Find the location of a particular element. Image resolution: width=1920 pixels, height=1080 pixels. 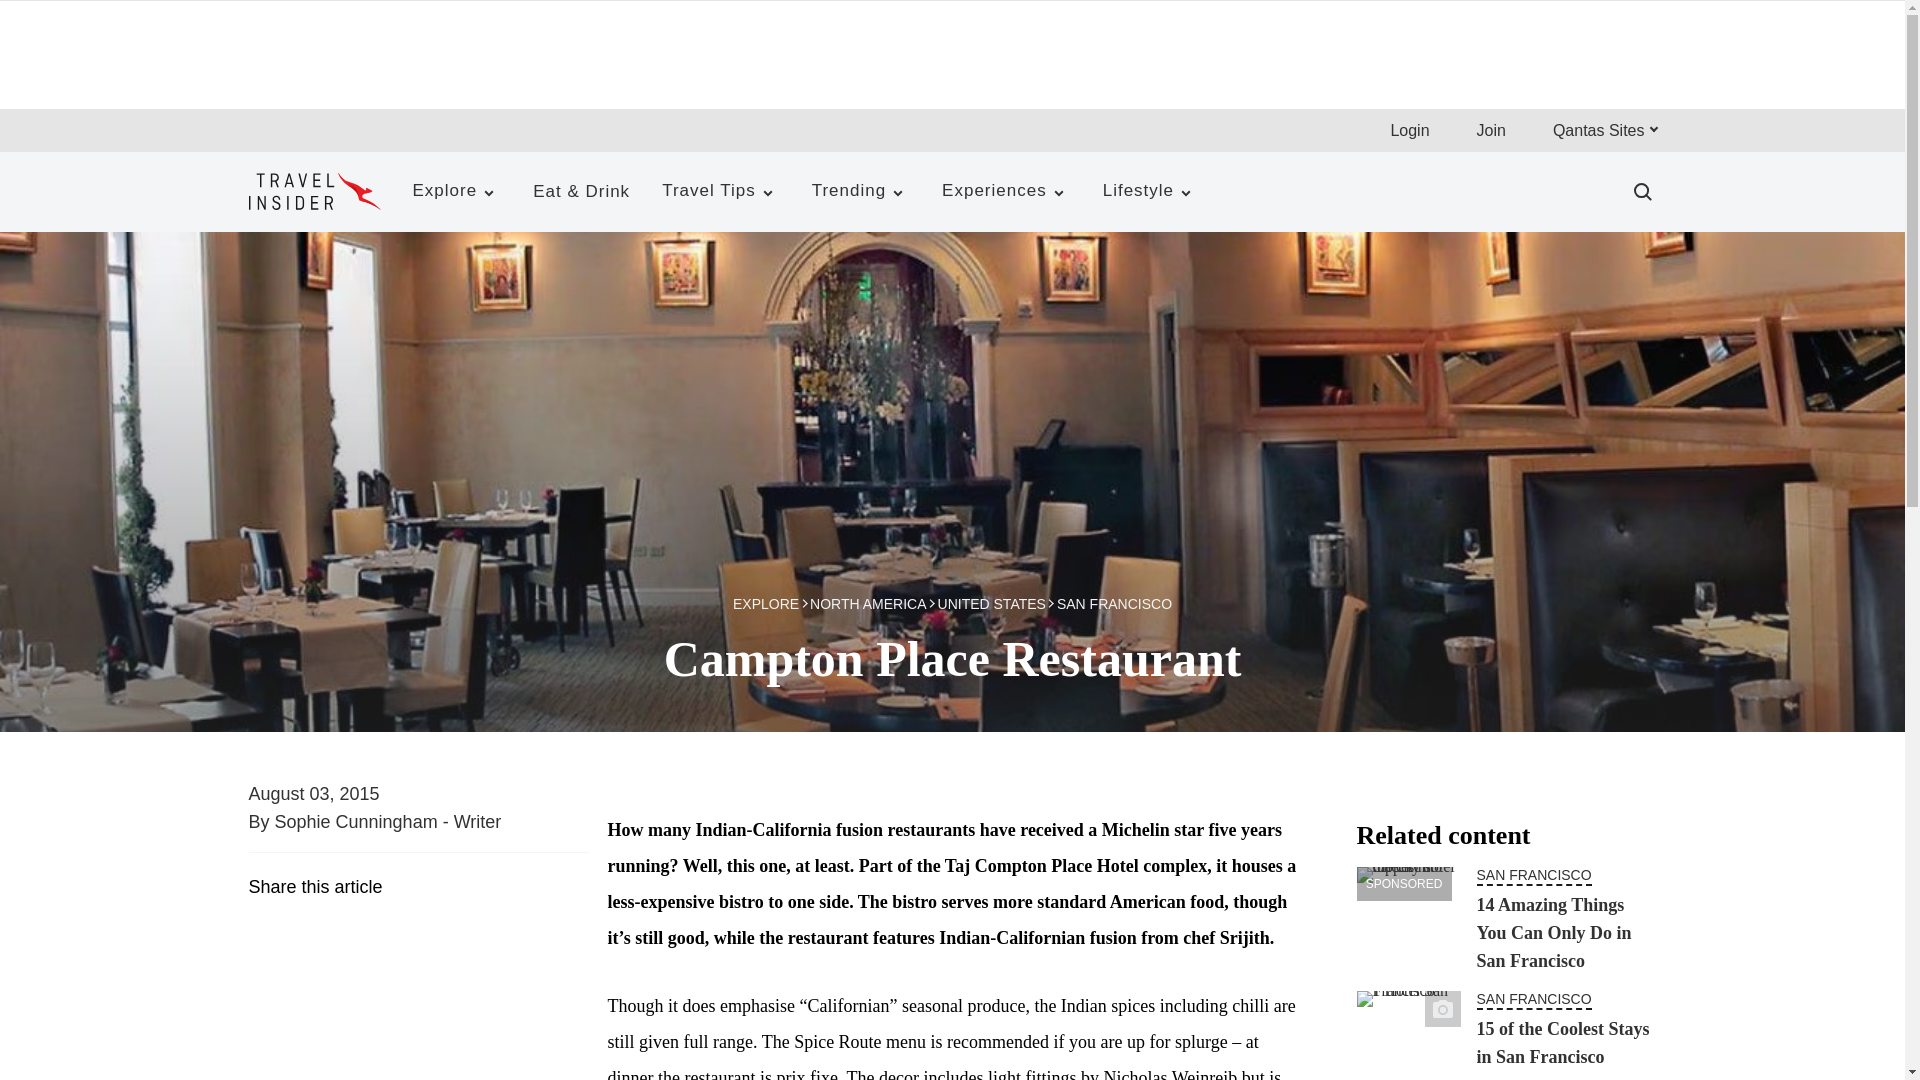

Explore is located at coordinates (456, 192).